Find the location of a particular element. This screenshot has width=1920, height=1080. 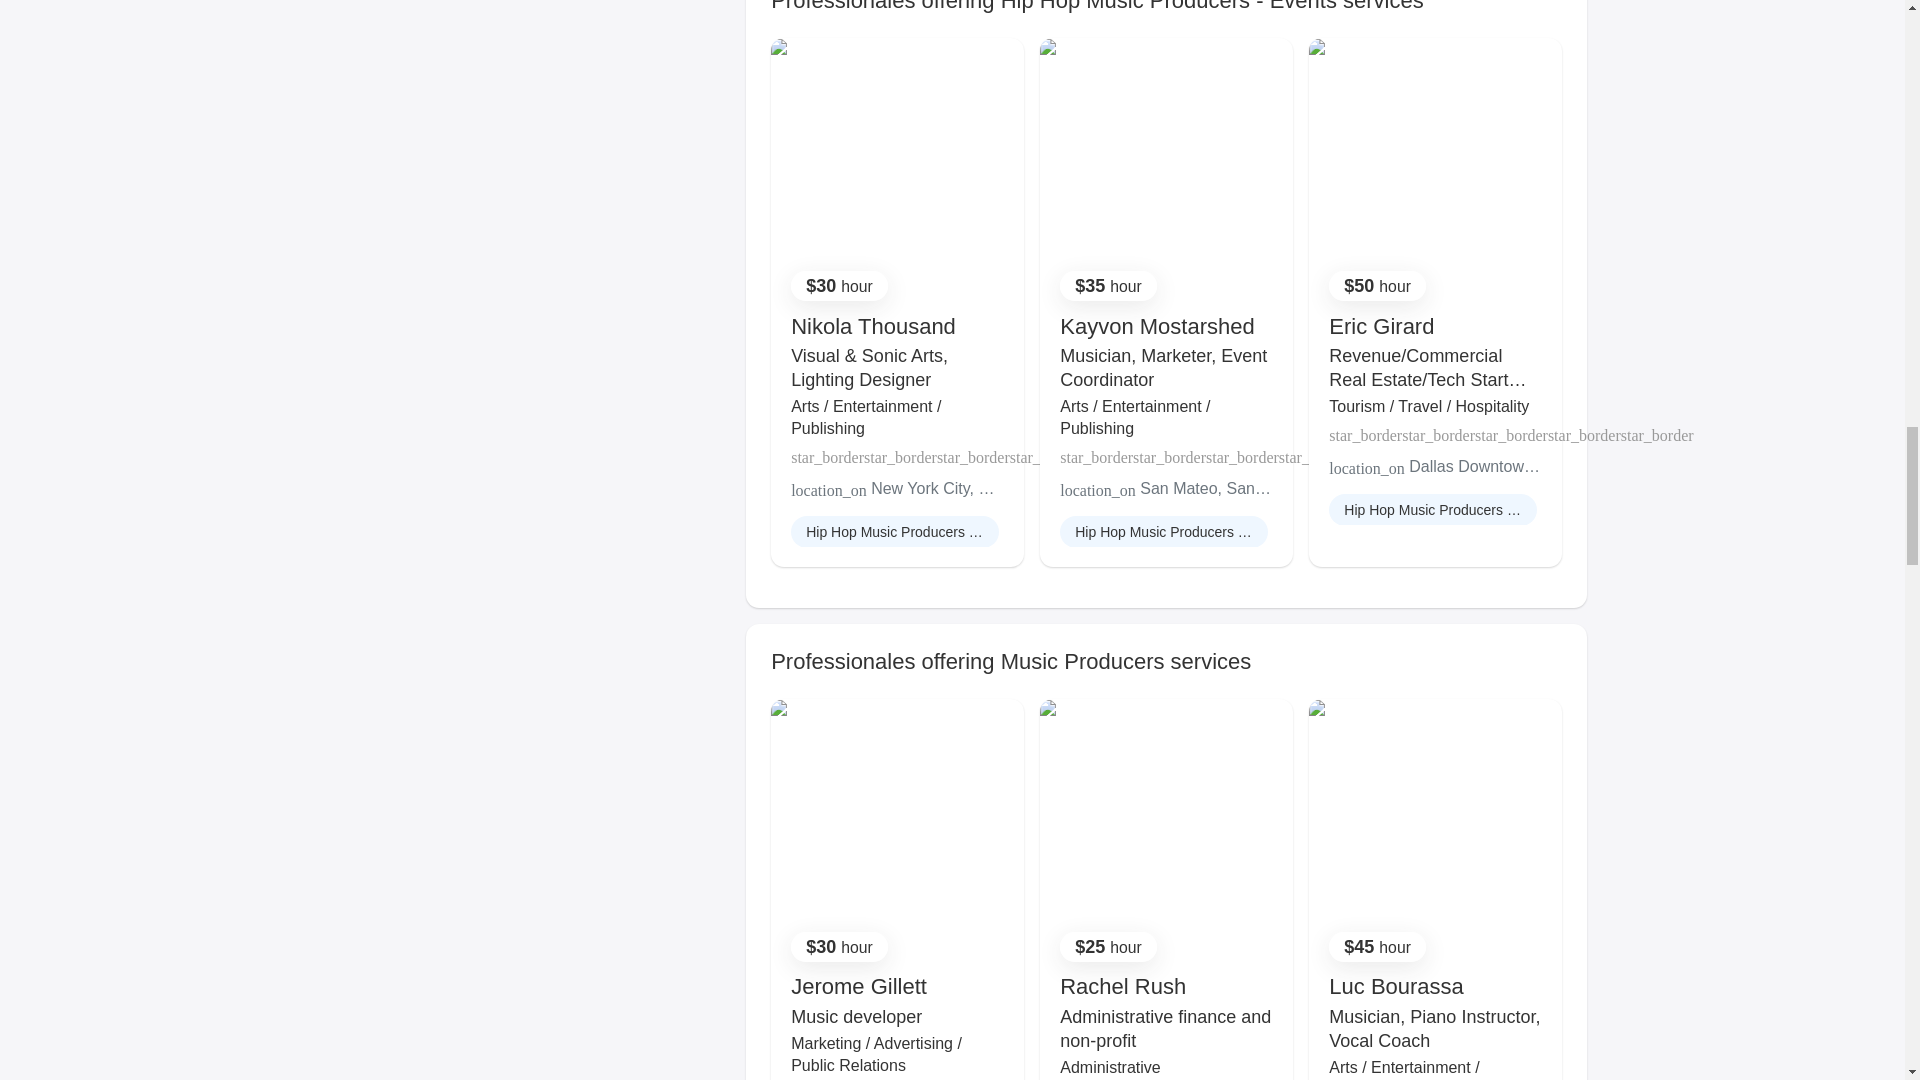

Jerome Gillett is located at coordinates (859, 986).